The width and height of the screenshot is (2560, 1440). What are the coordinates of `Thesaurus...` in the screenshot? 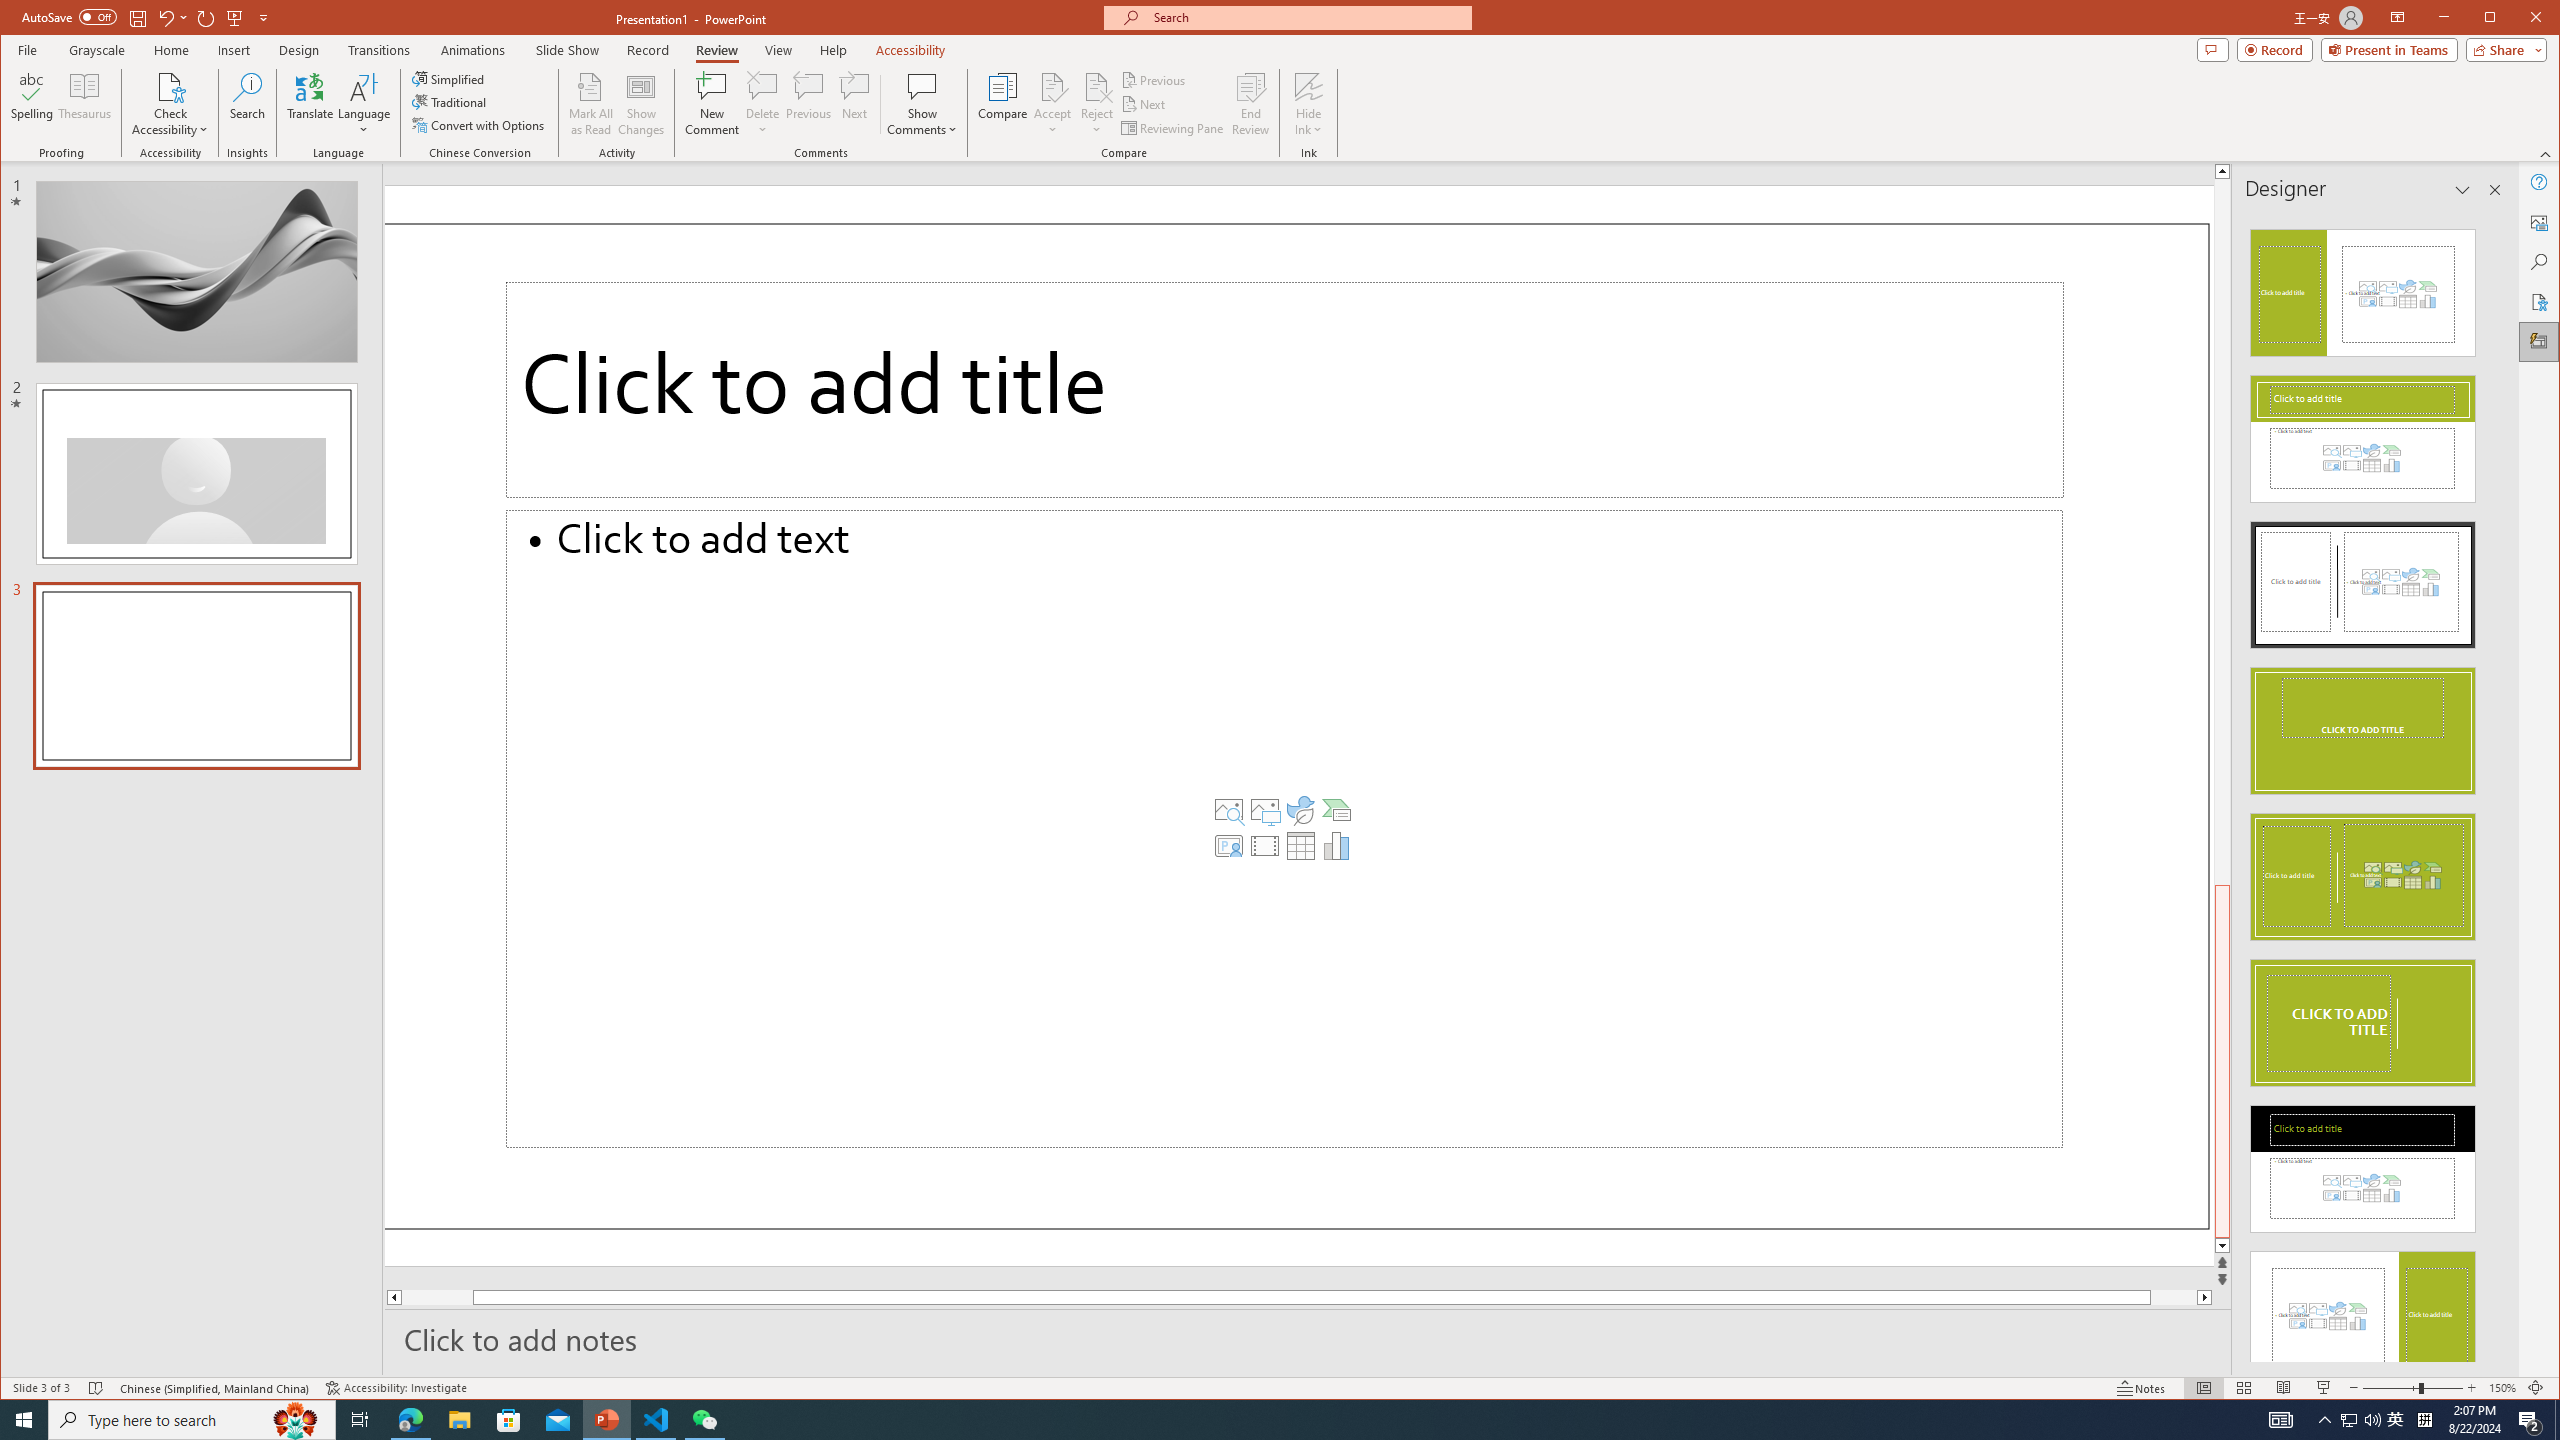 It's located at (86, 104).